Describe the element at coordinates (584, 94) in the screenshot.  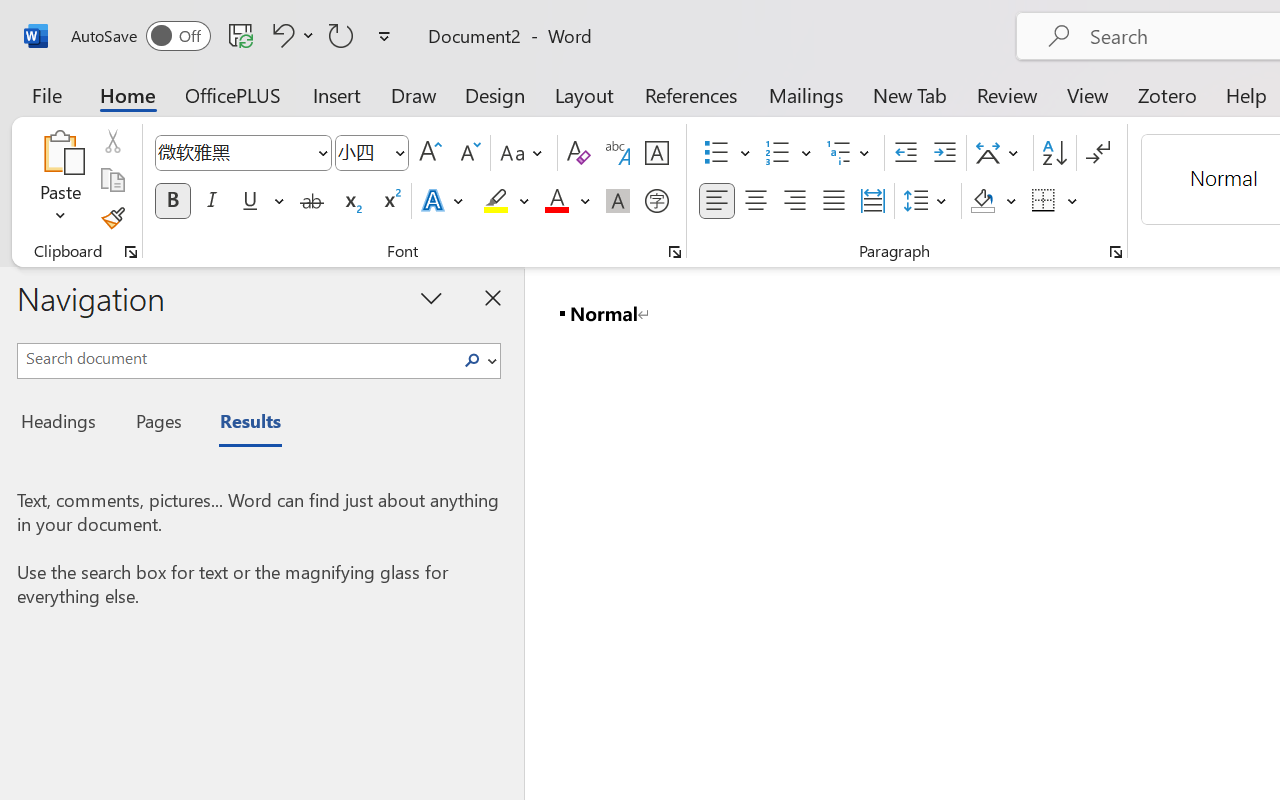
I see `Layout` at that location.